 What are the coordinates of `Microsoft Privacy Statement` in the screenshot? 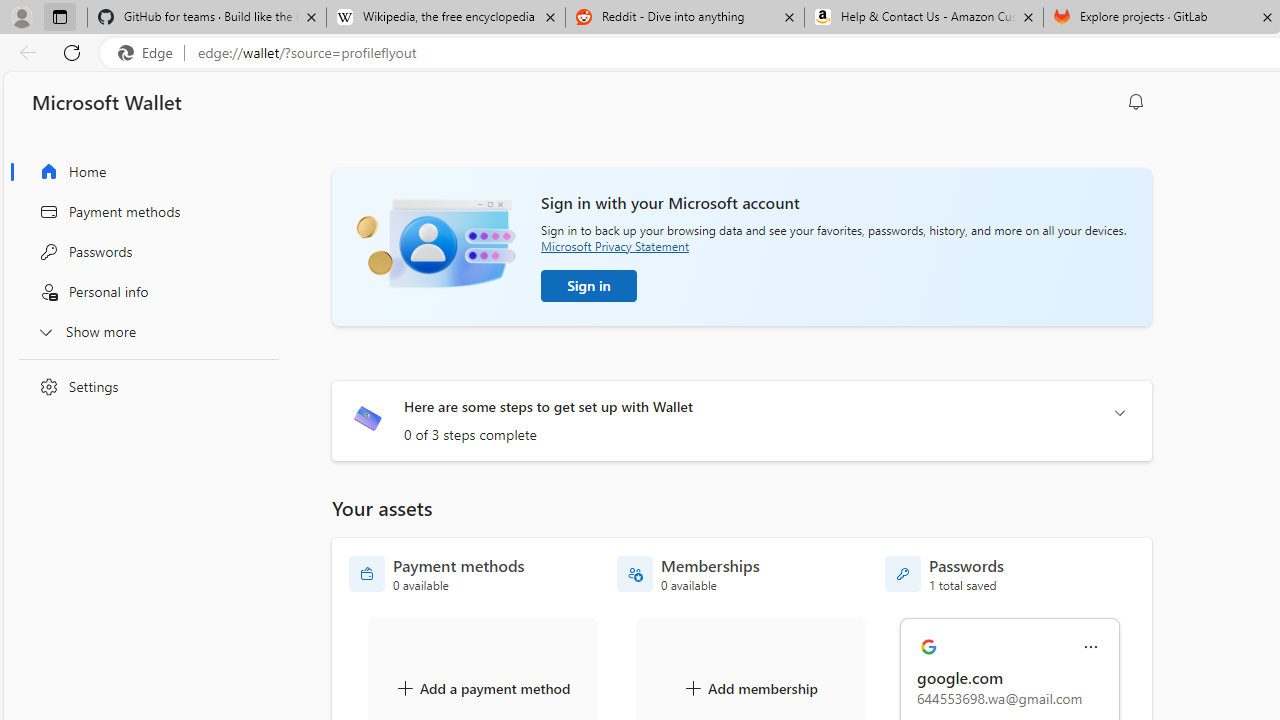 It's located at (614, 246).